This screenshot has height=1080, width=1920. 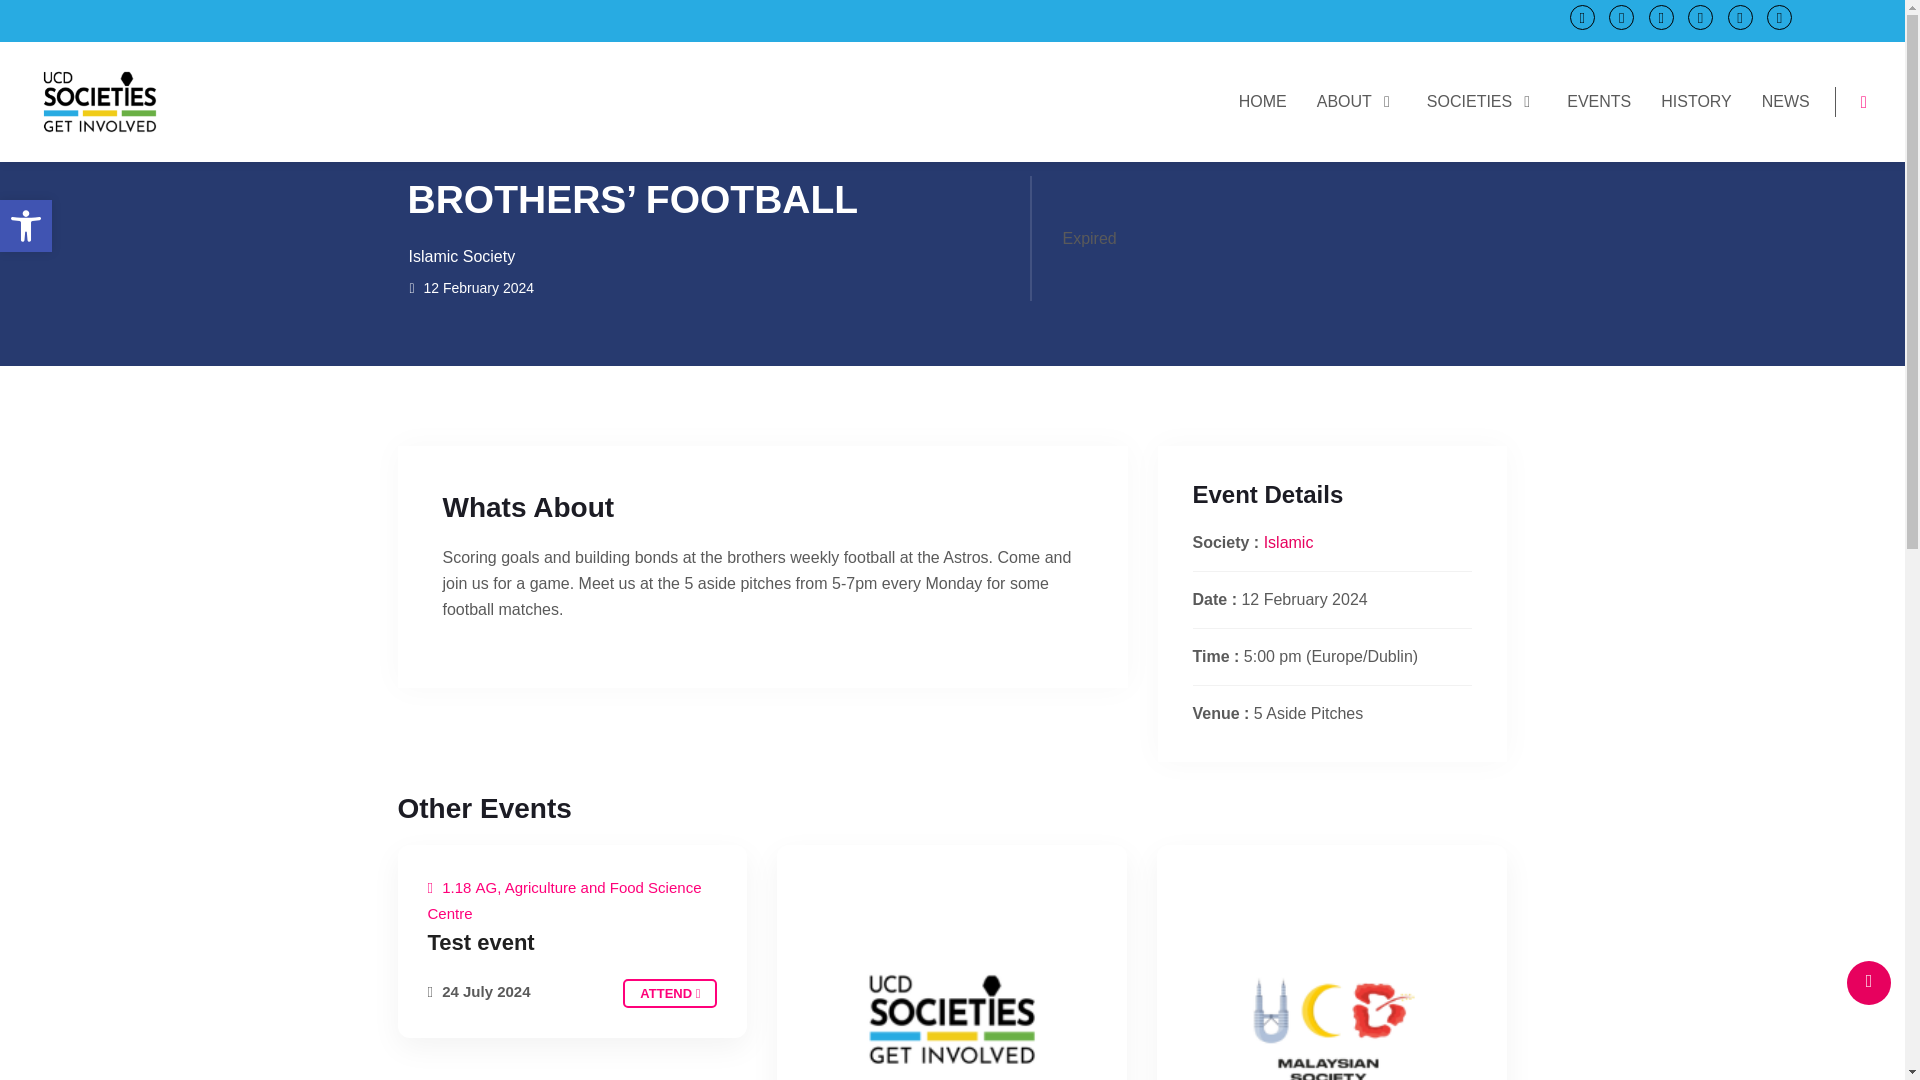 I want to click on ABOUT, so click(x=1357, y=100).